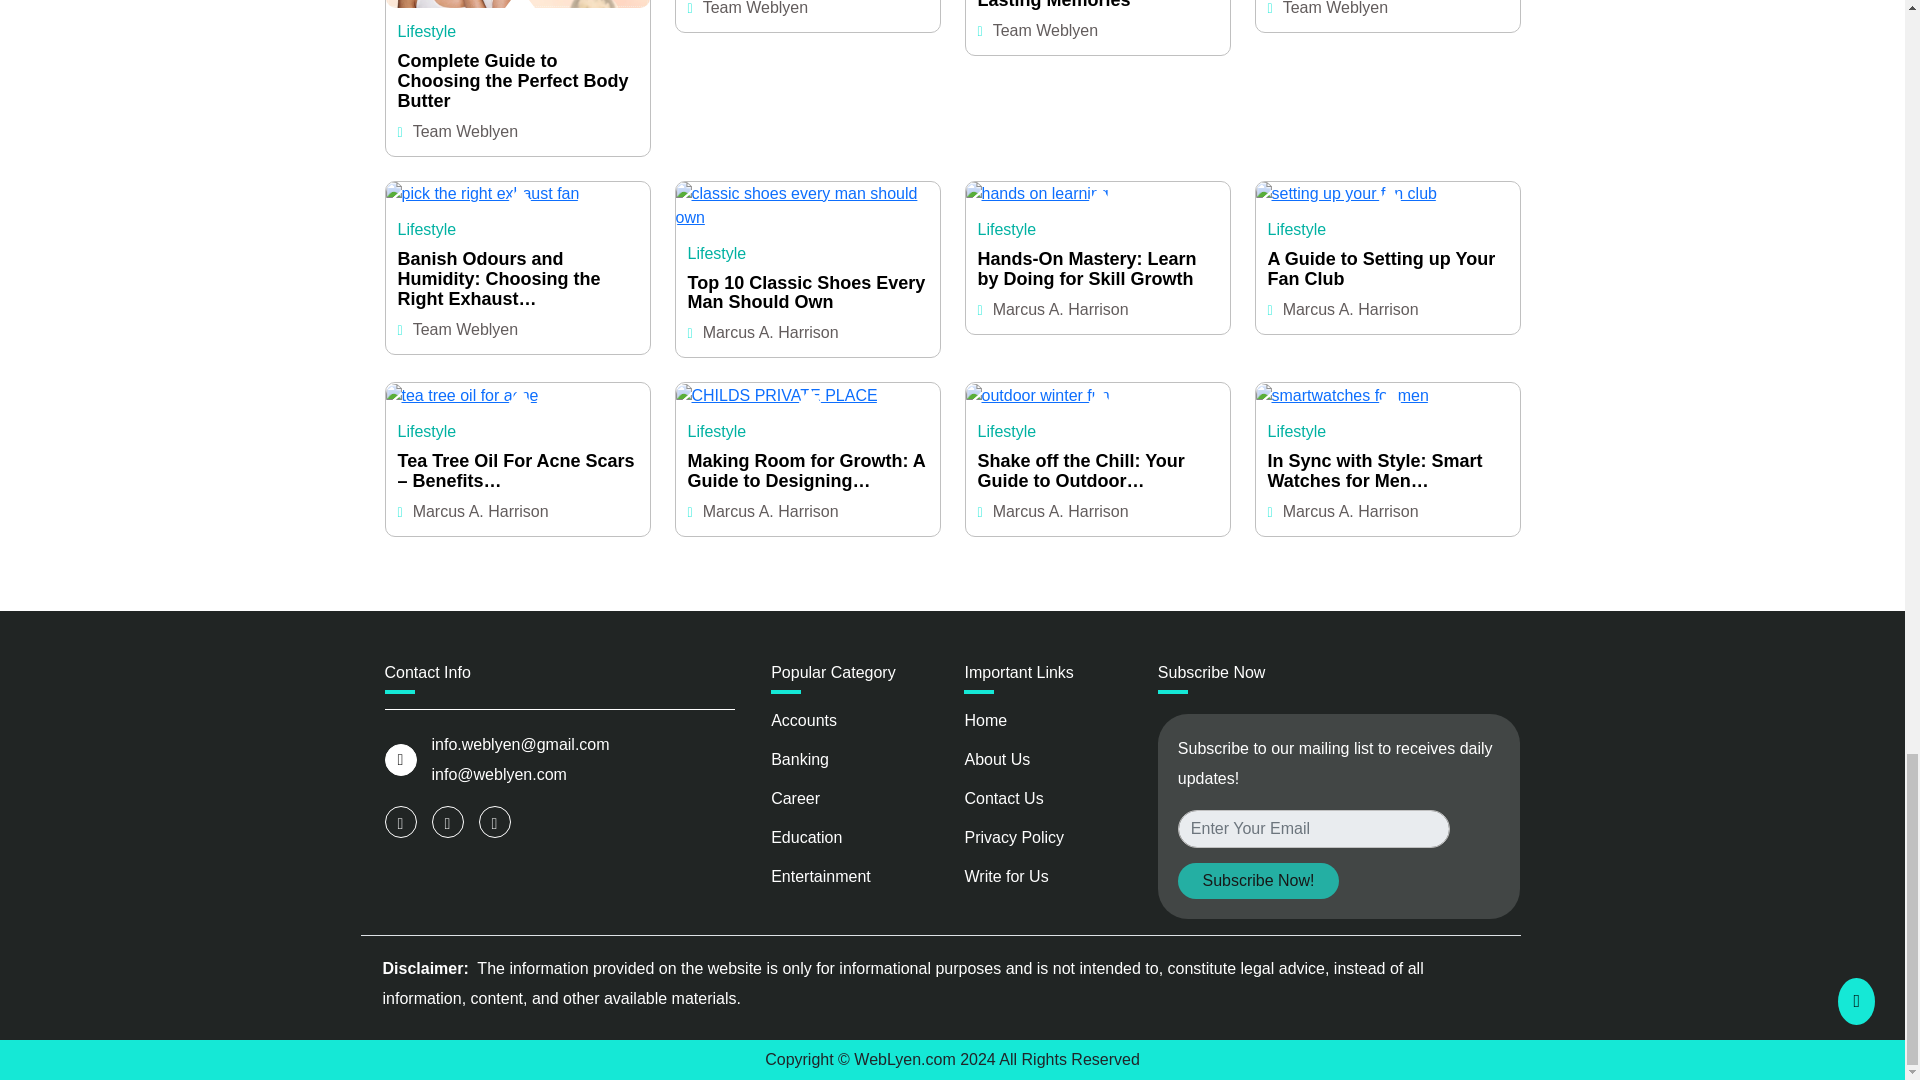 The width and height of the screenshot is (1920, 1080). Describe the element at coordinates (1258, 880) in the screenshot. I see `Subscribe Now!` at that location.